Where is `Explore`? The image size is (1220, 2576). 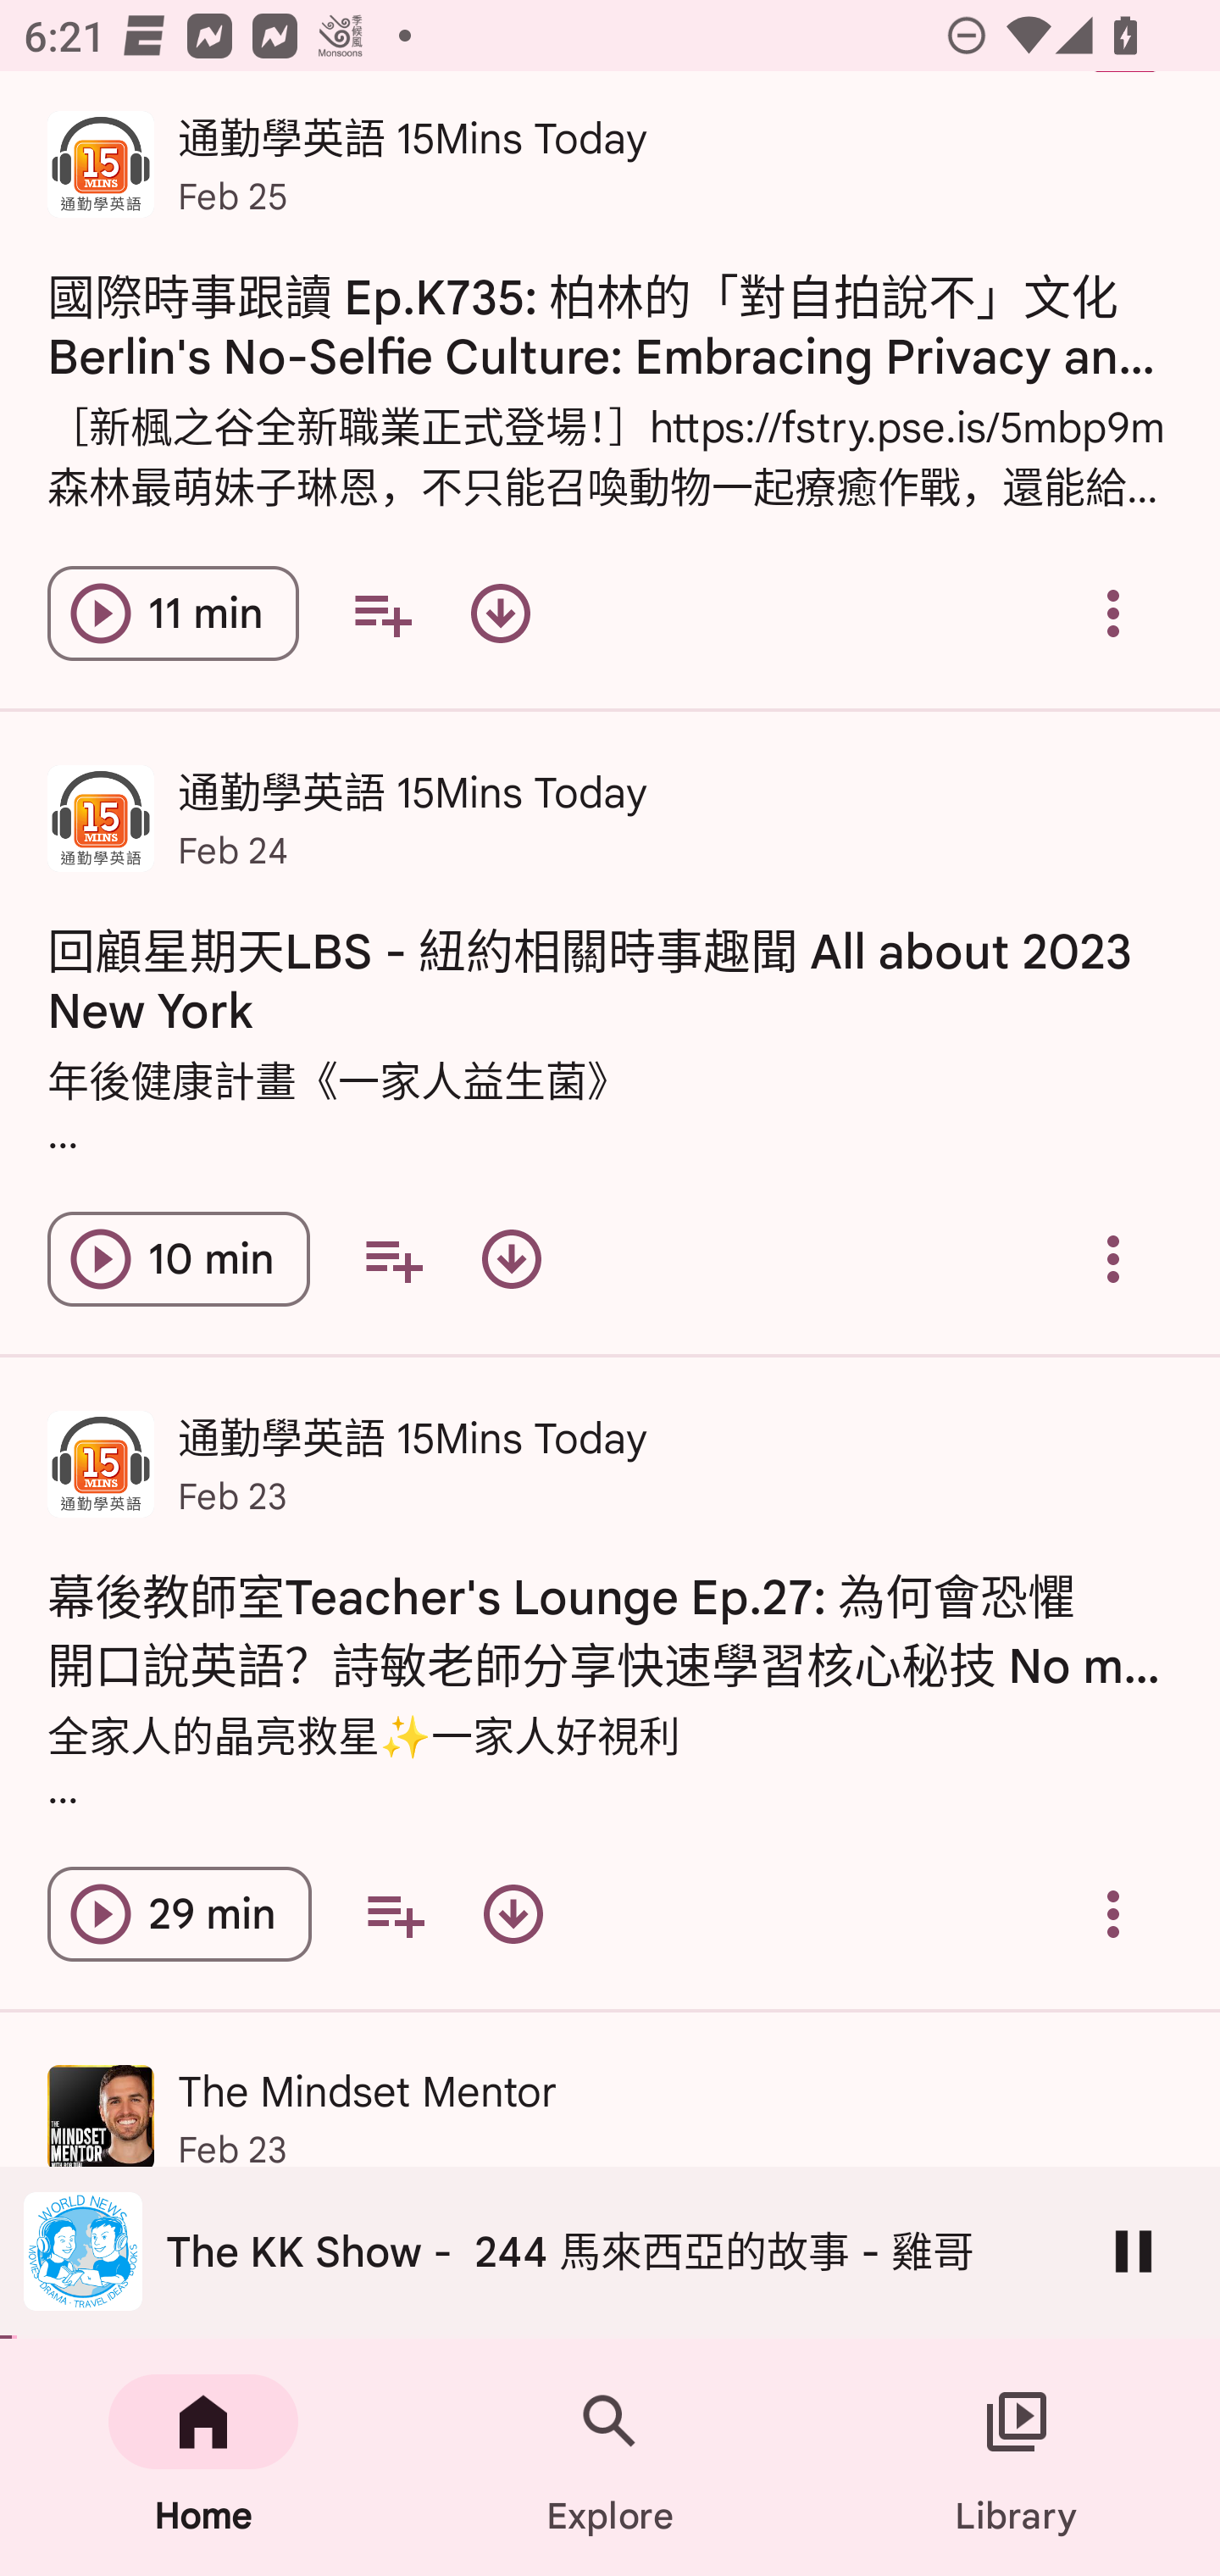 Explore is located at coordinates (610, 2457).